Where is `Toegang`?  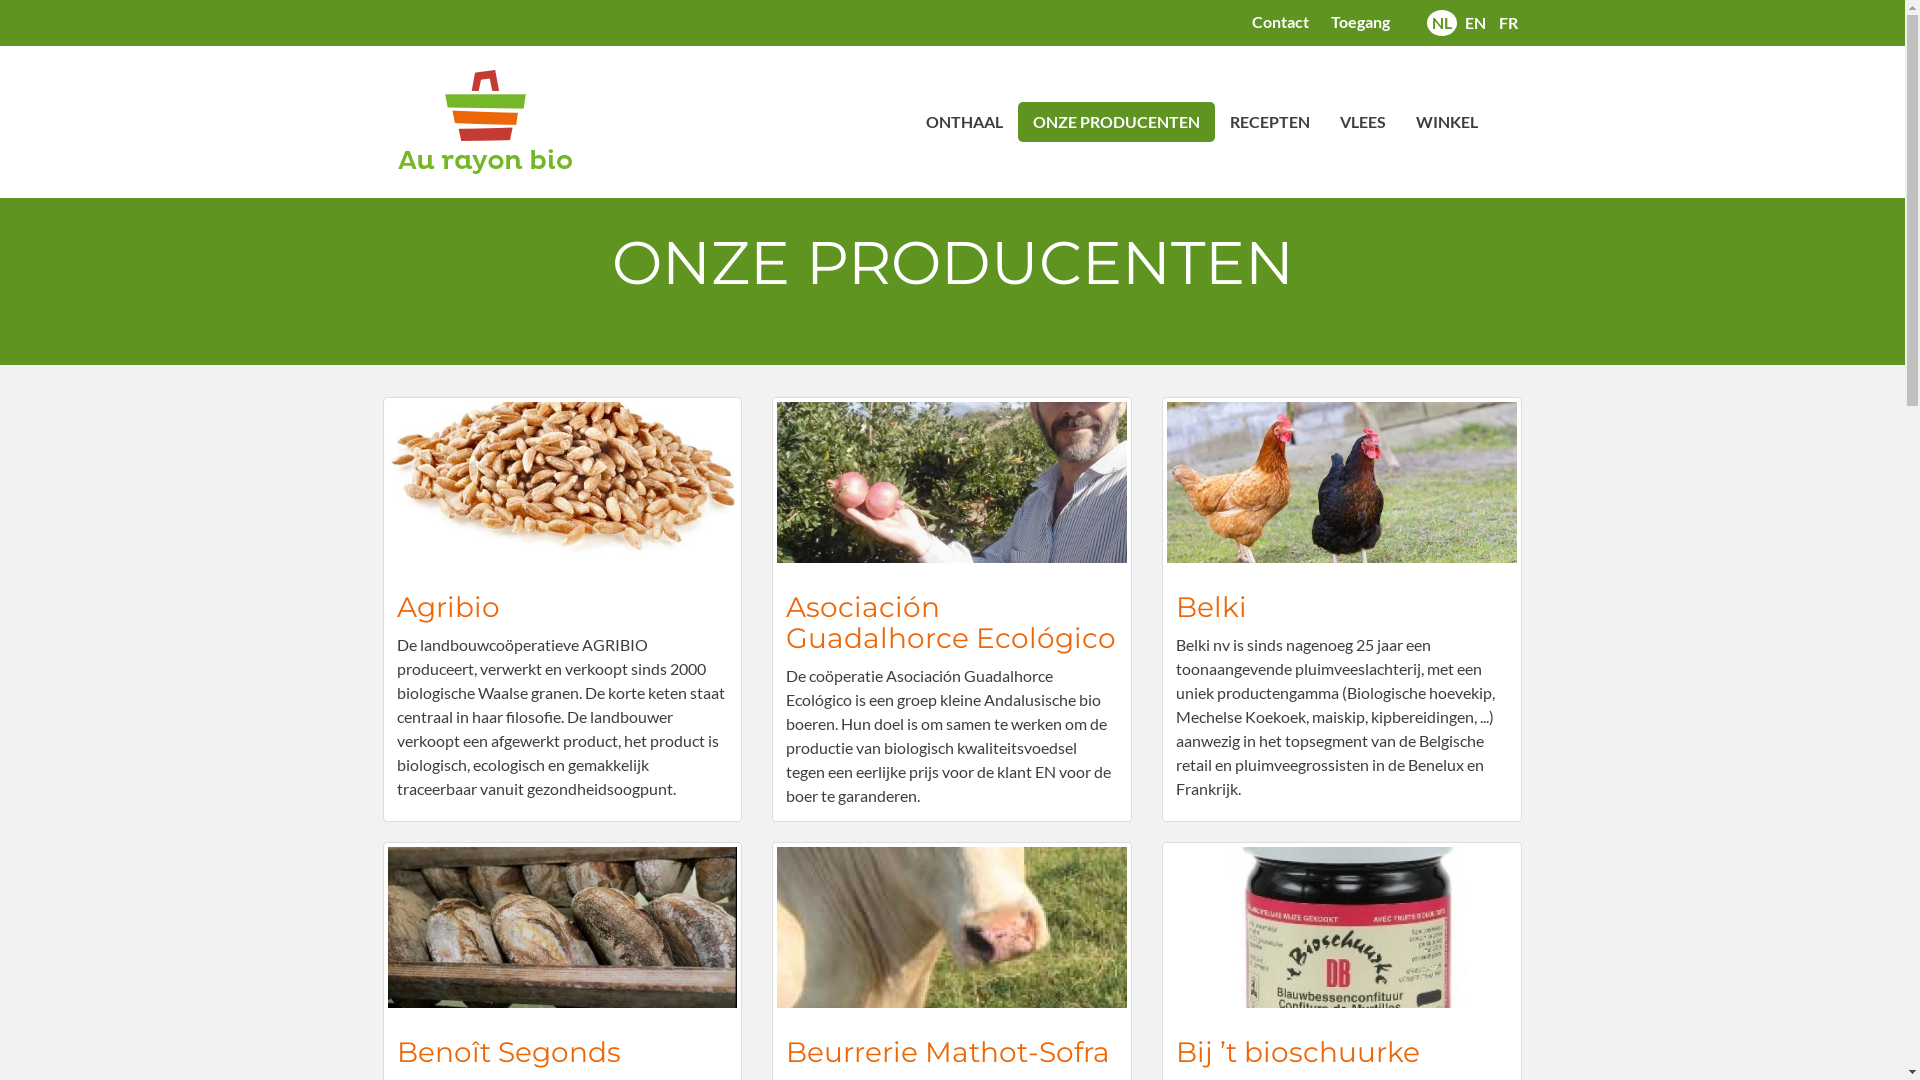
Toegang is located at coordinates (1360, 22).